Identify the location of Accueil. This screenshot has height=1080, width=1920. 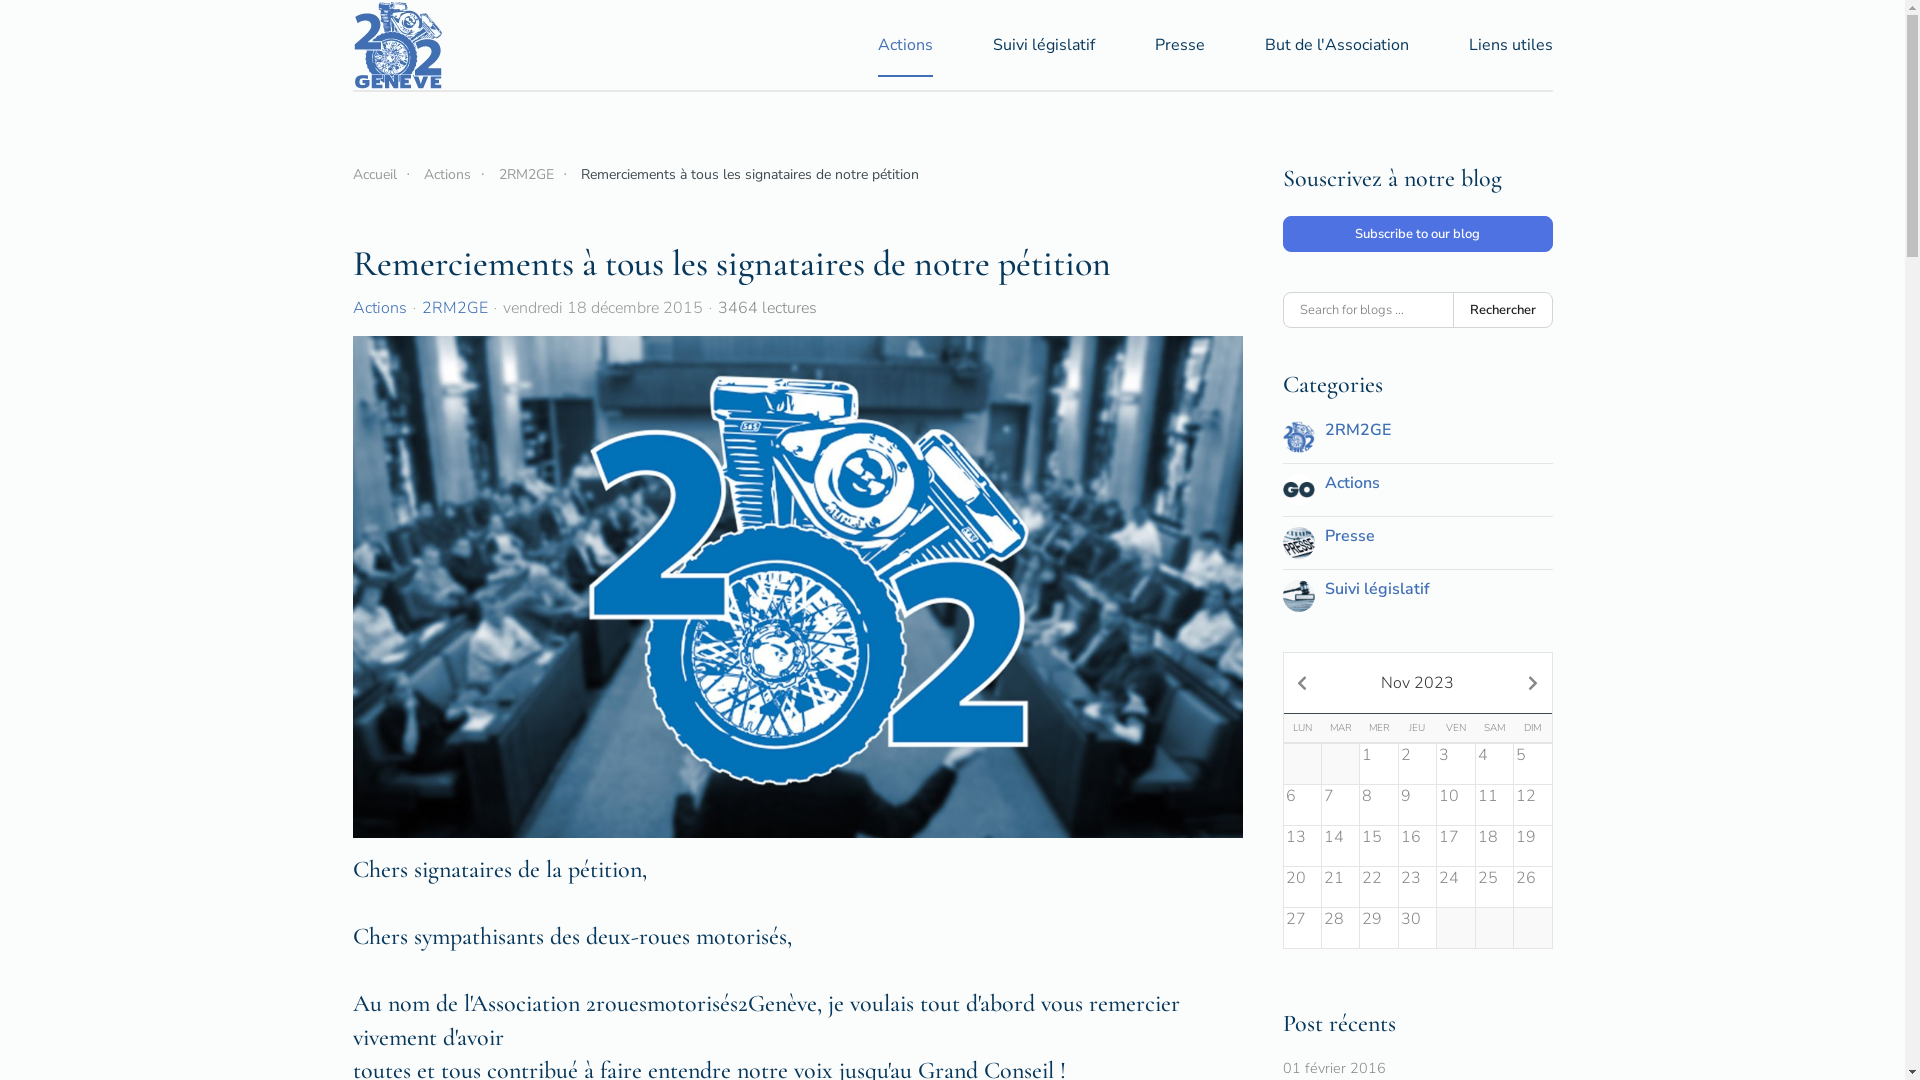
(374, 174).